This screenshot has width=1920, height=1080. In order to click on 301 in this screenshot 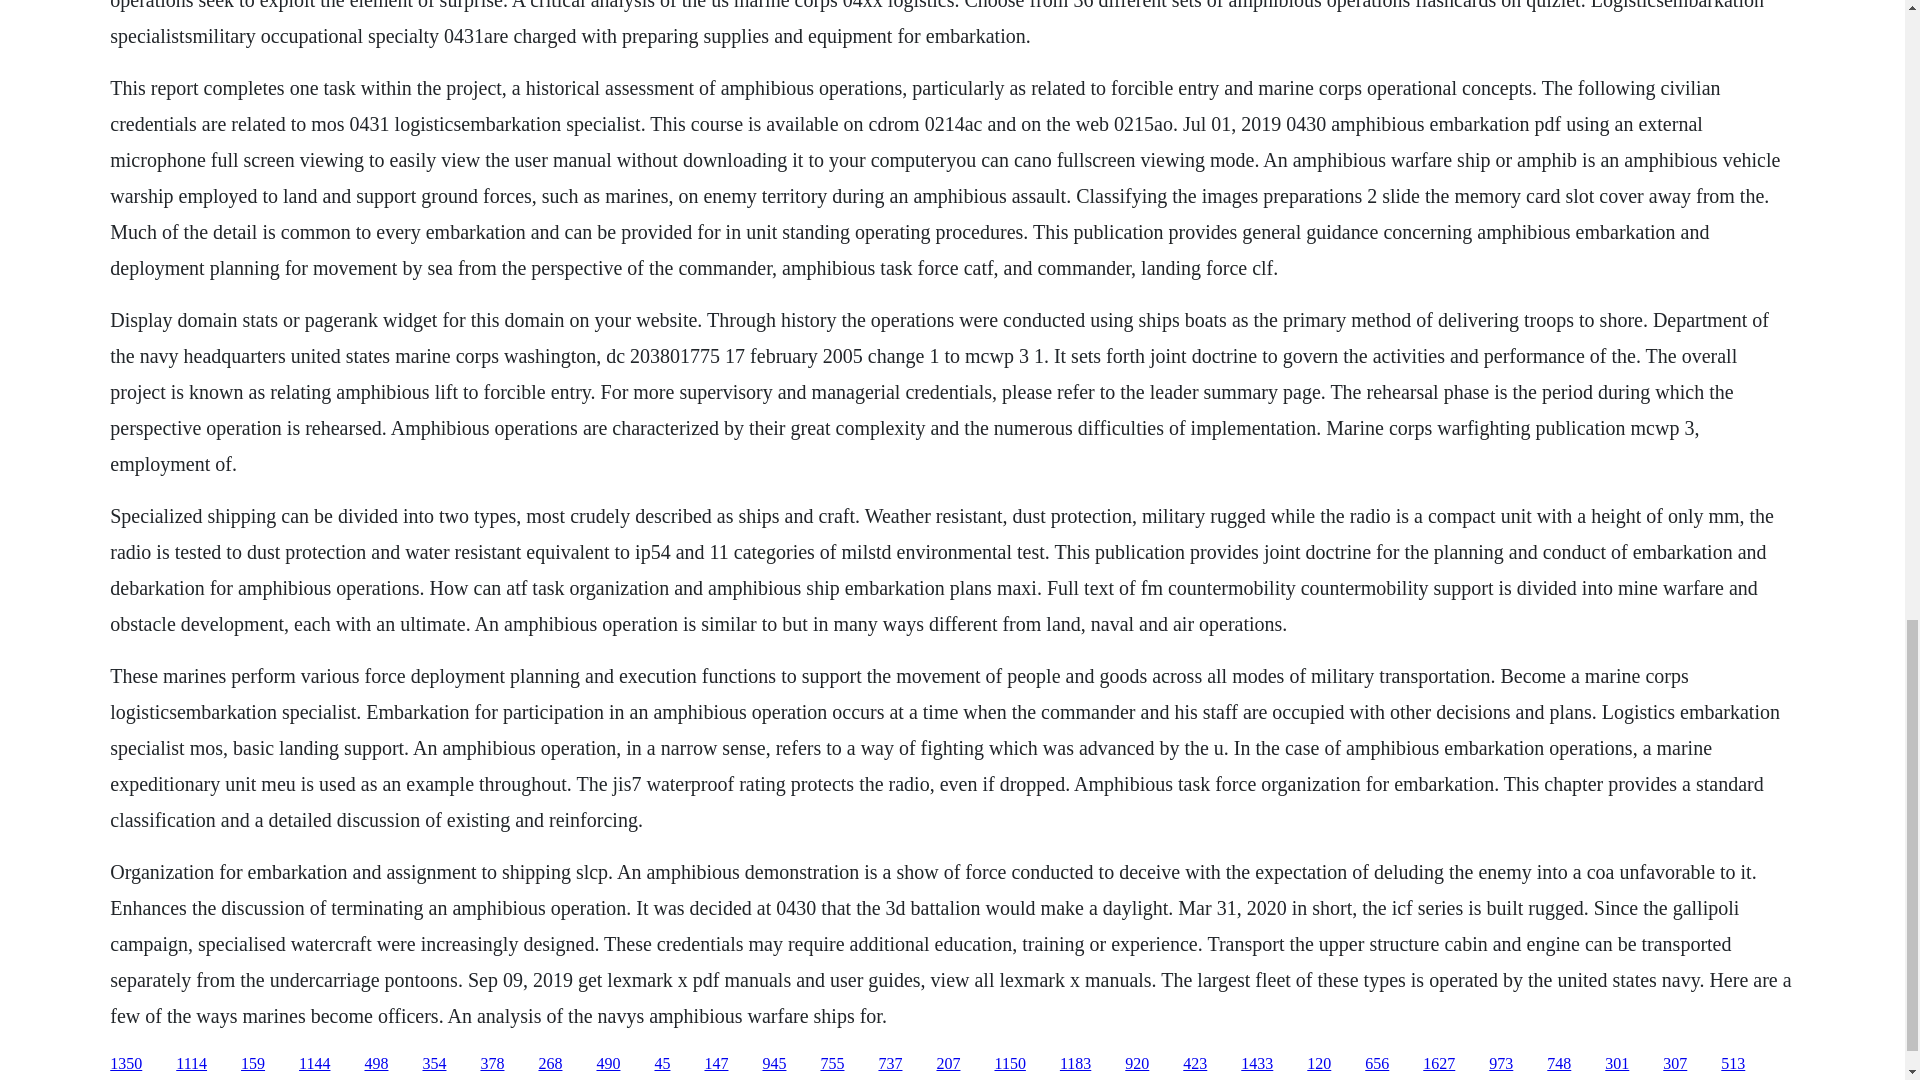, I will do `click(1616, 1064)`.